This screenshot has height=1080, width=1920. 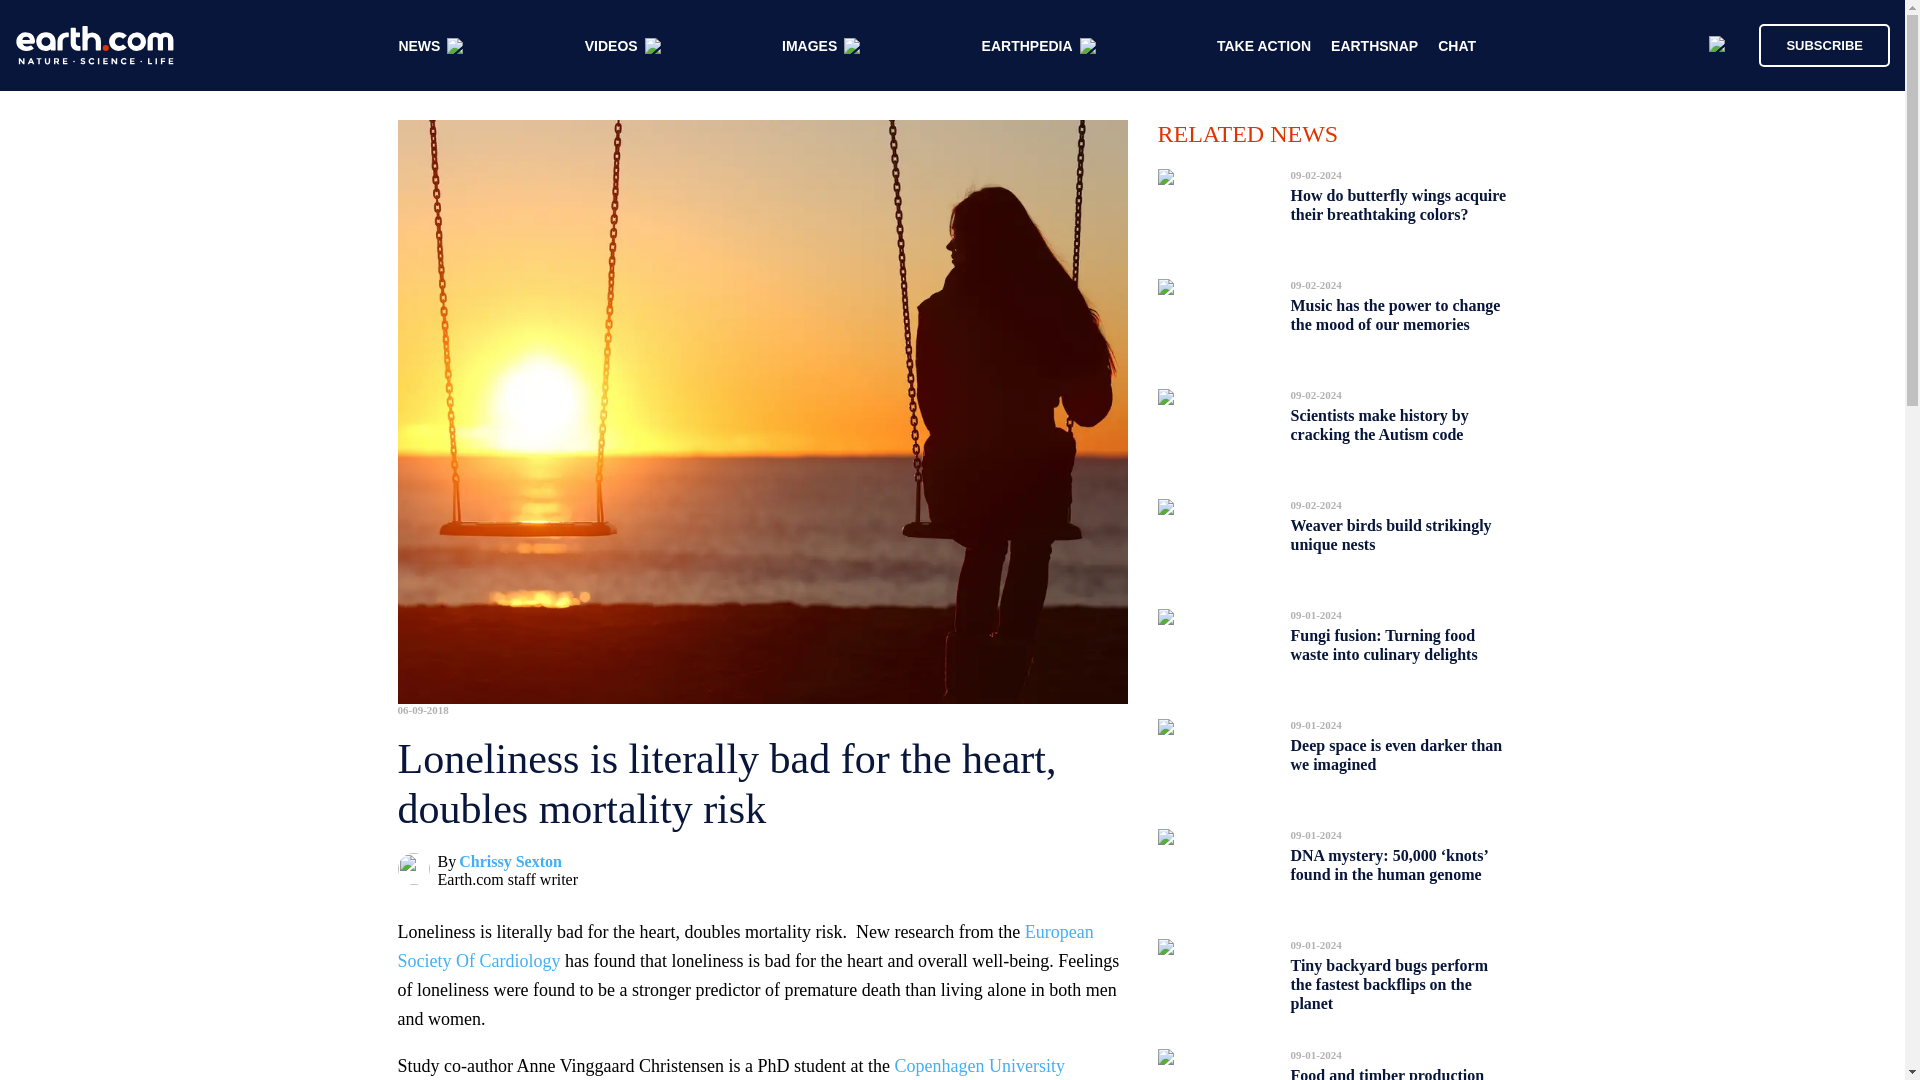 I want to click on Fungi fusion: Turning food waste into culinary delights, so click(x=1383, y=644).